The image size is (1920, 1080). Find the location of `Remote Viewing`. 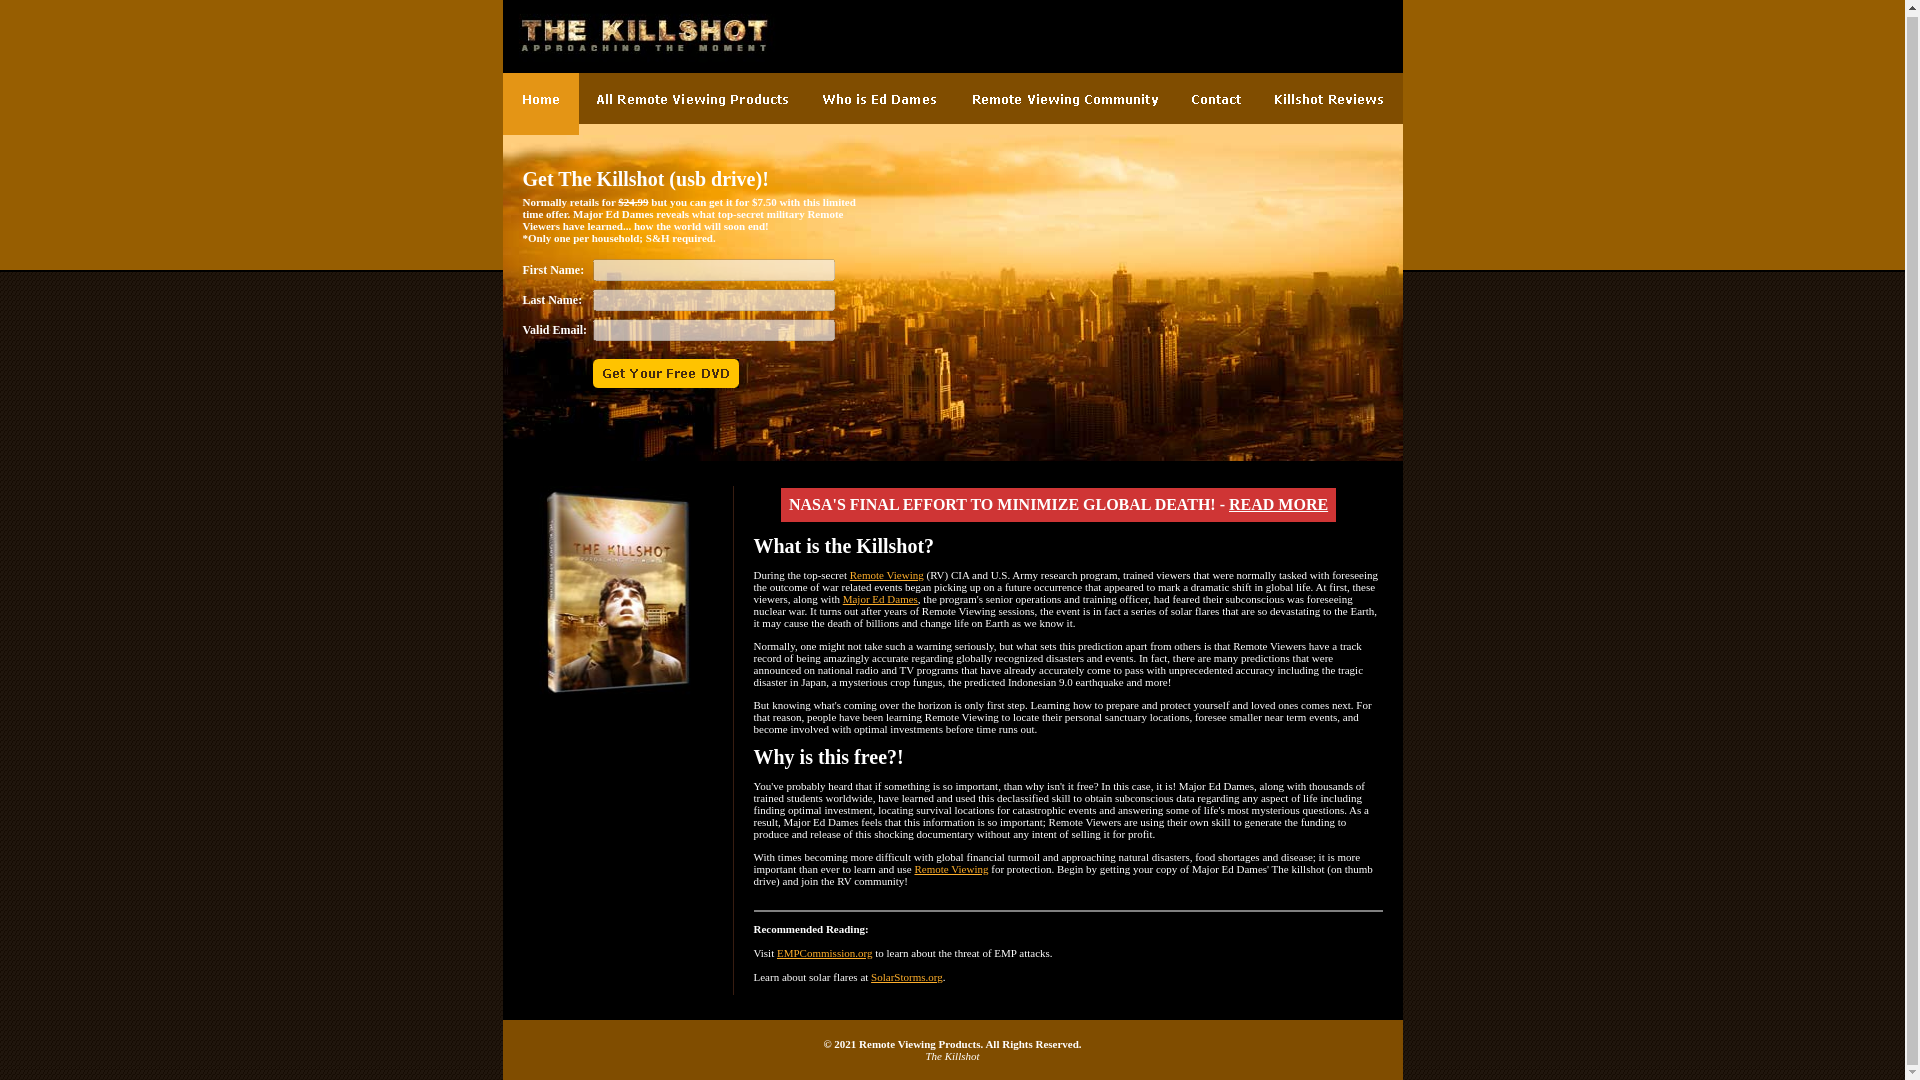

Remote Viewing is located at coordinates (886, 575).